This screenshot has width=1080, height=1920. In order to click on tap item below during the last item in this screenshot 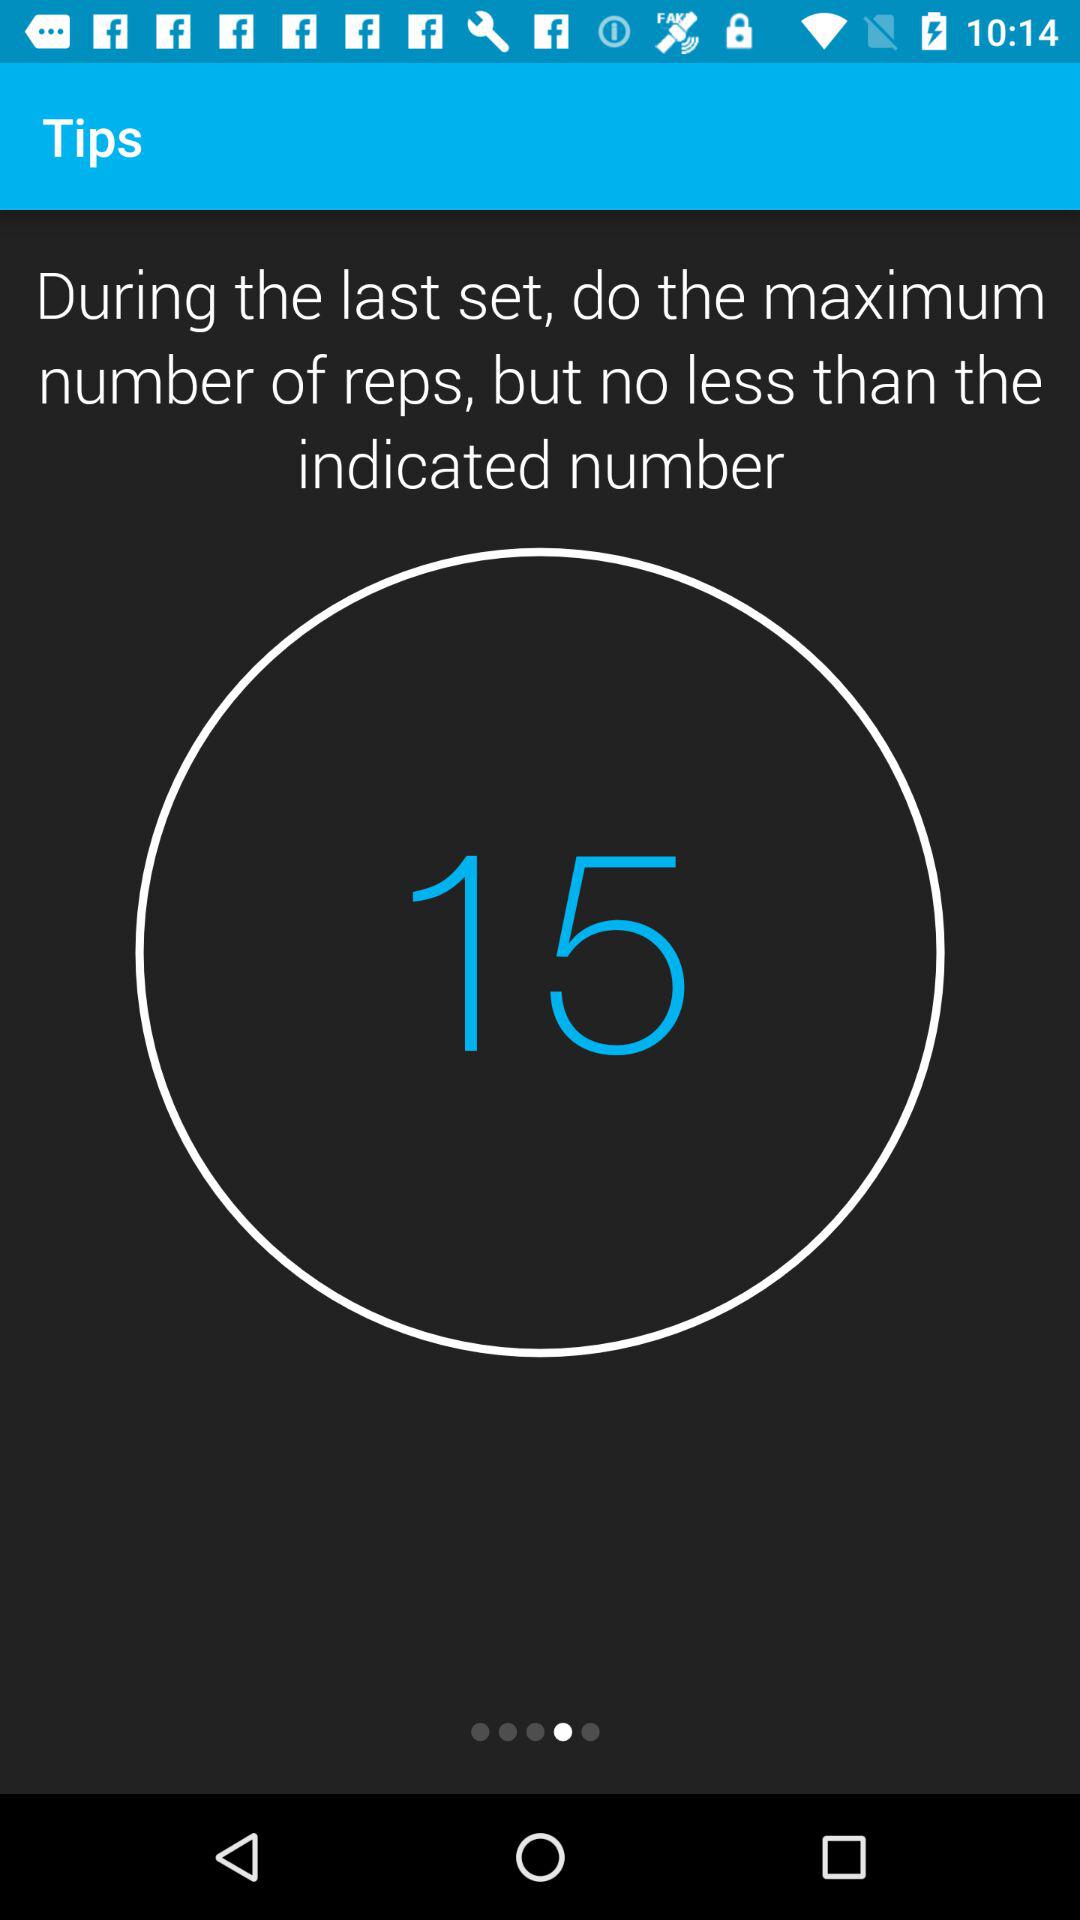, I will do `click(540, 952)`.